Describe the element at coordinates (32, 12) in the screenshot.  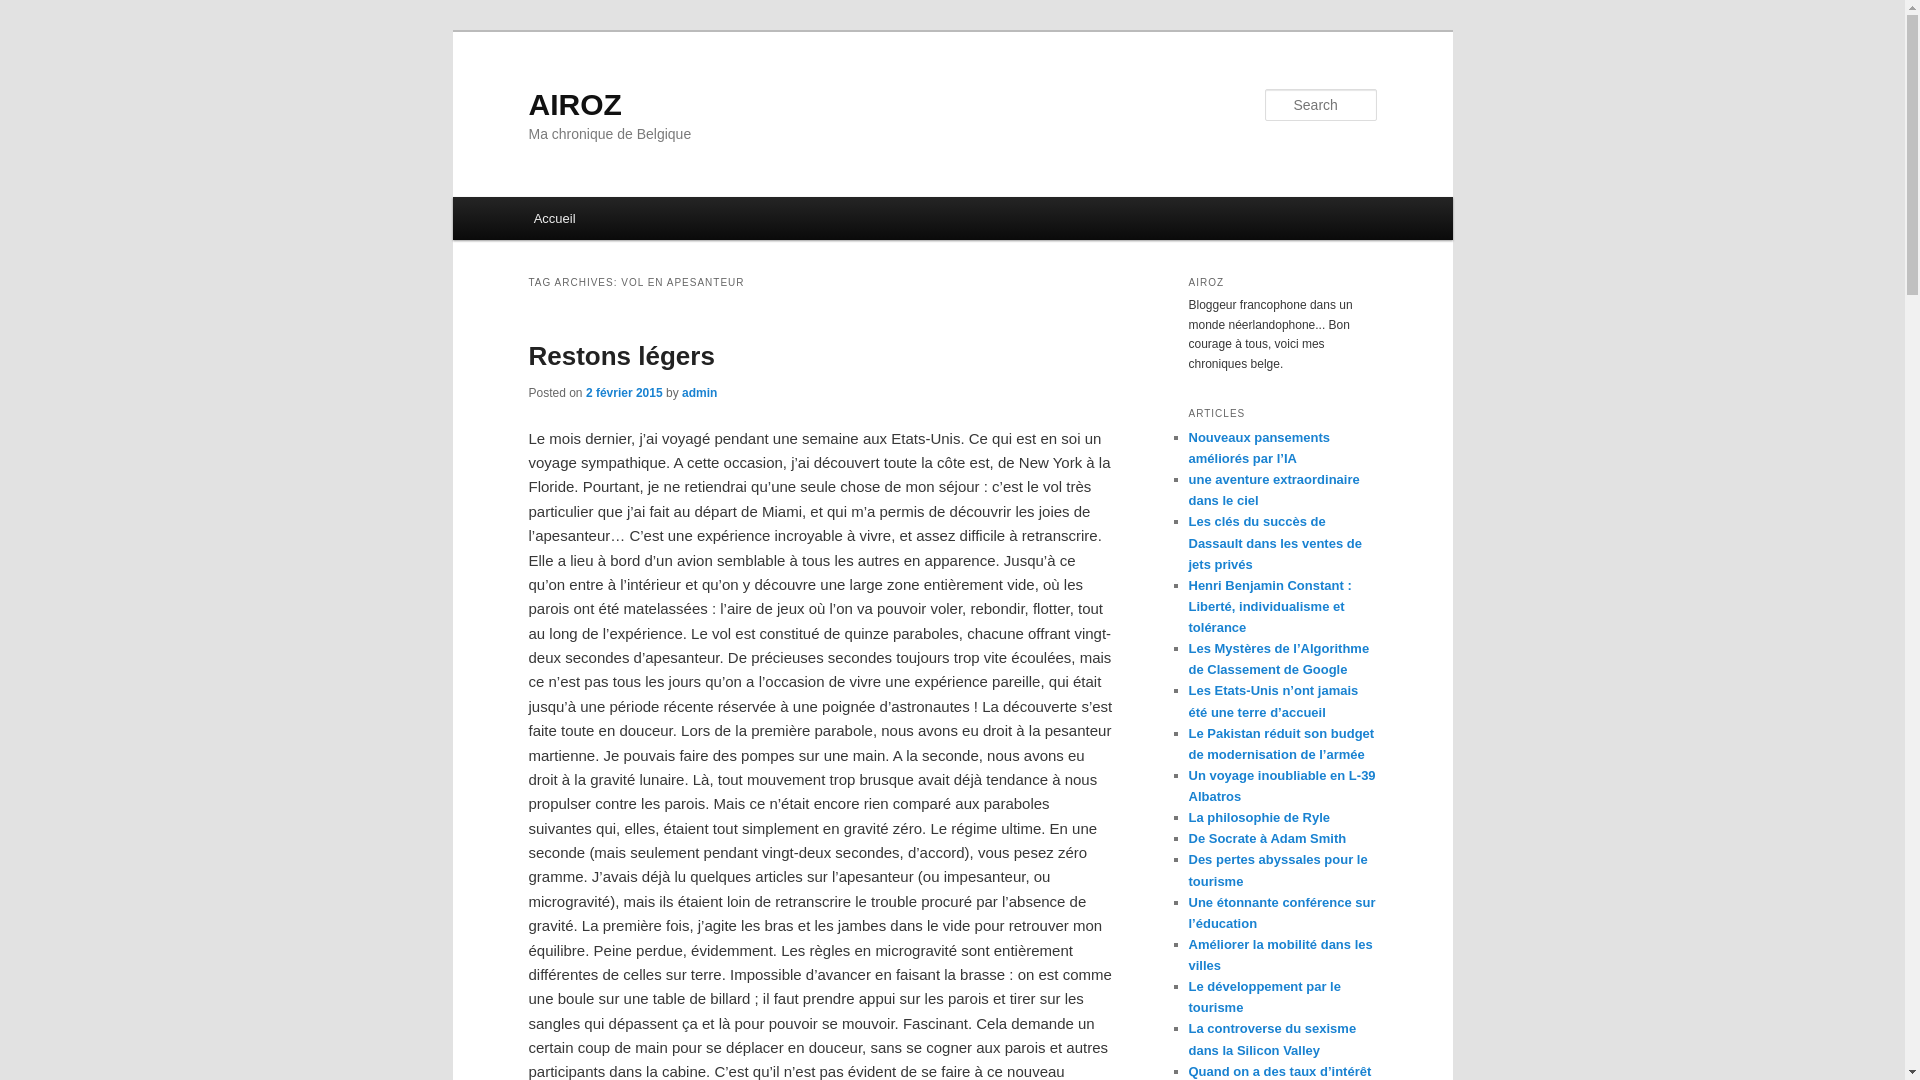
I see `Search` at that location.